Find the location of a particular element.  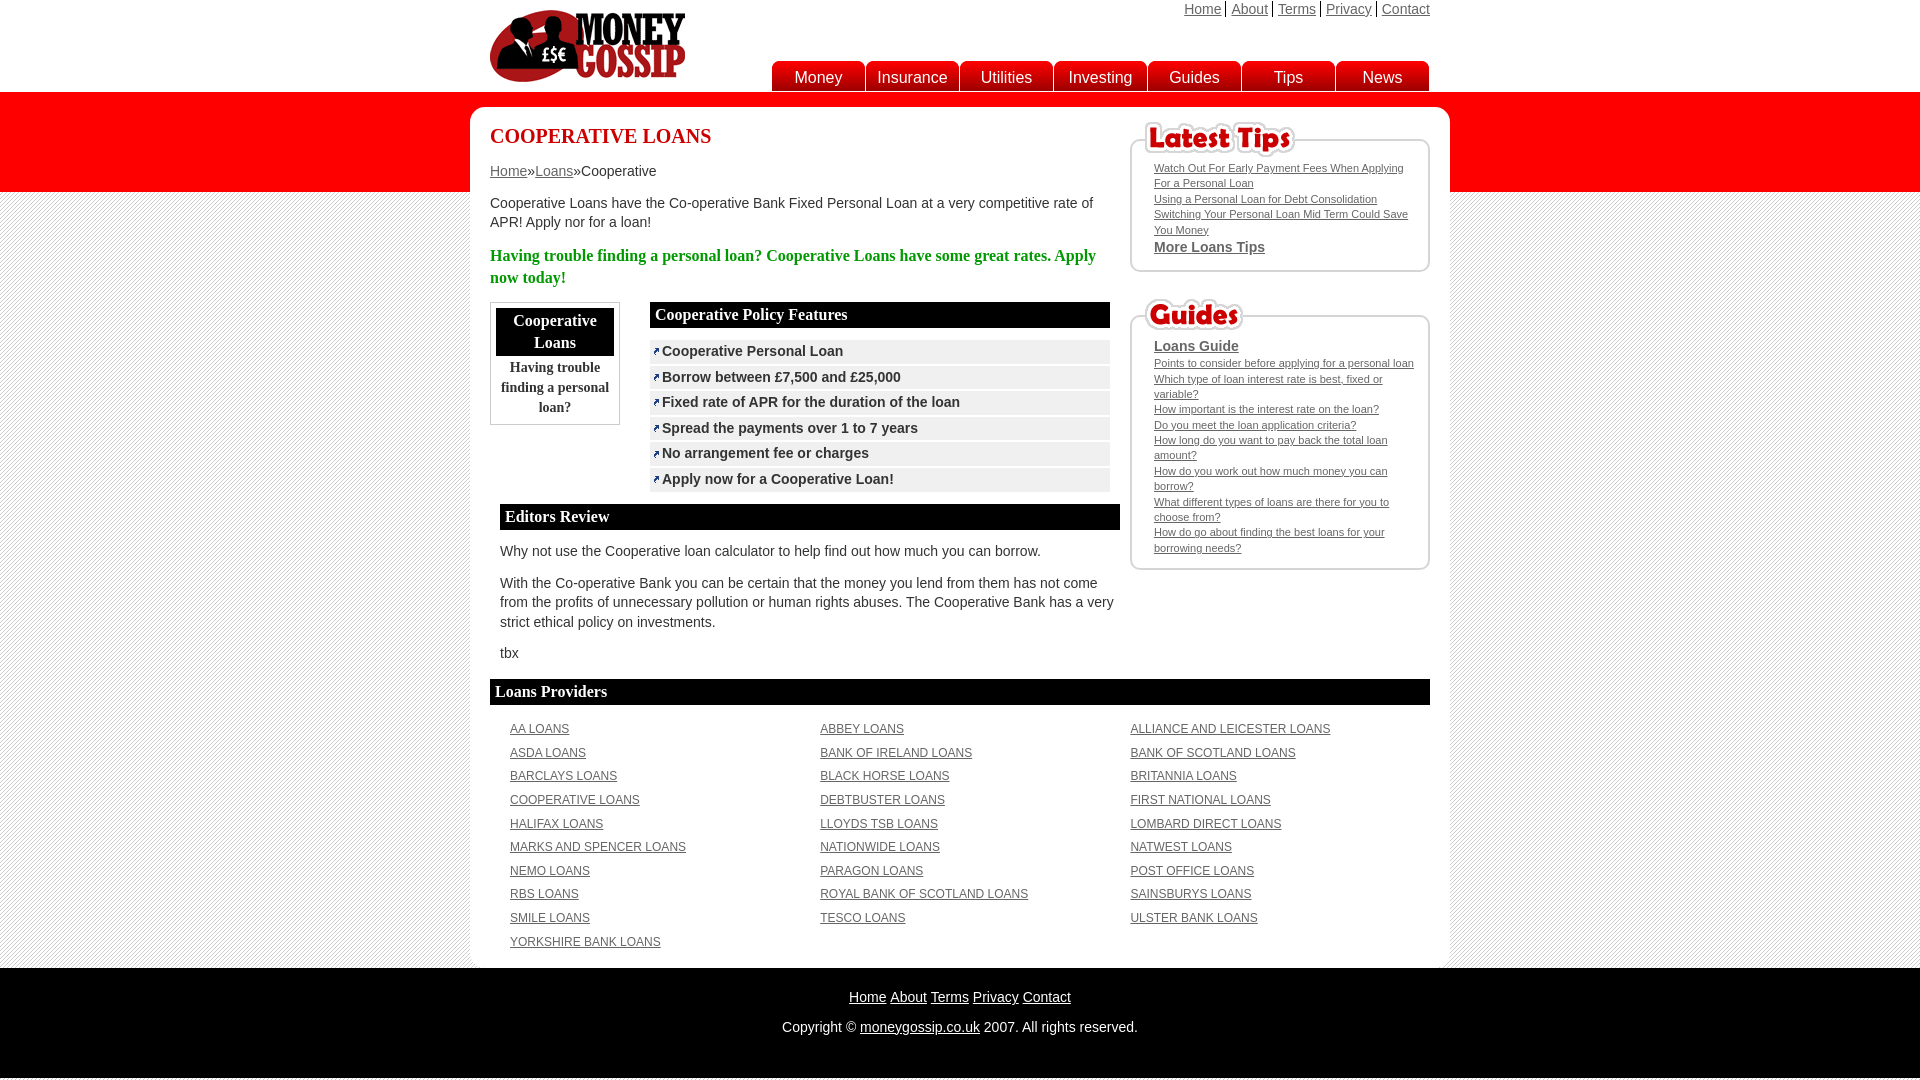

Which type of loan interest rate is best, fixed or variable? is located at coordinates (1268, 386).